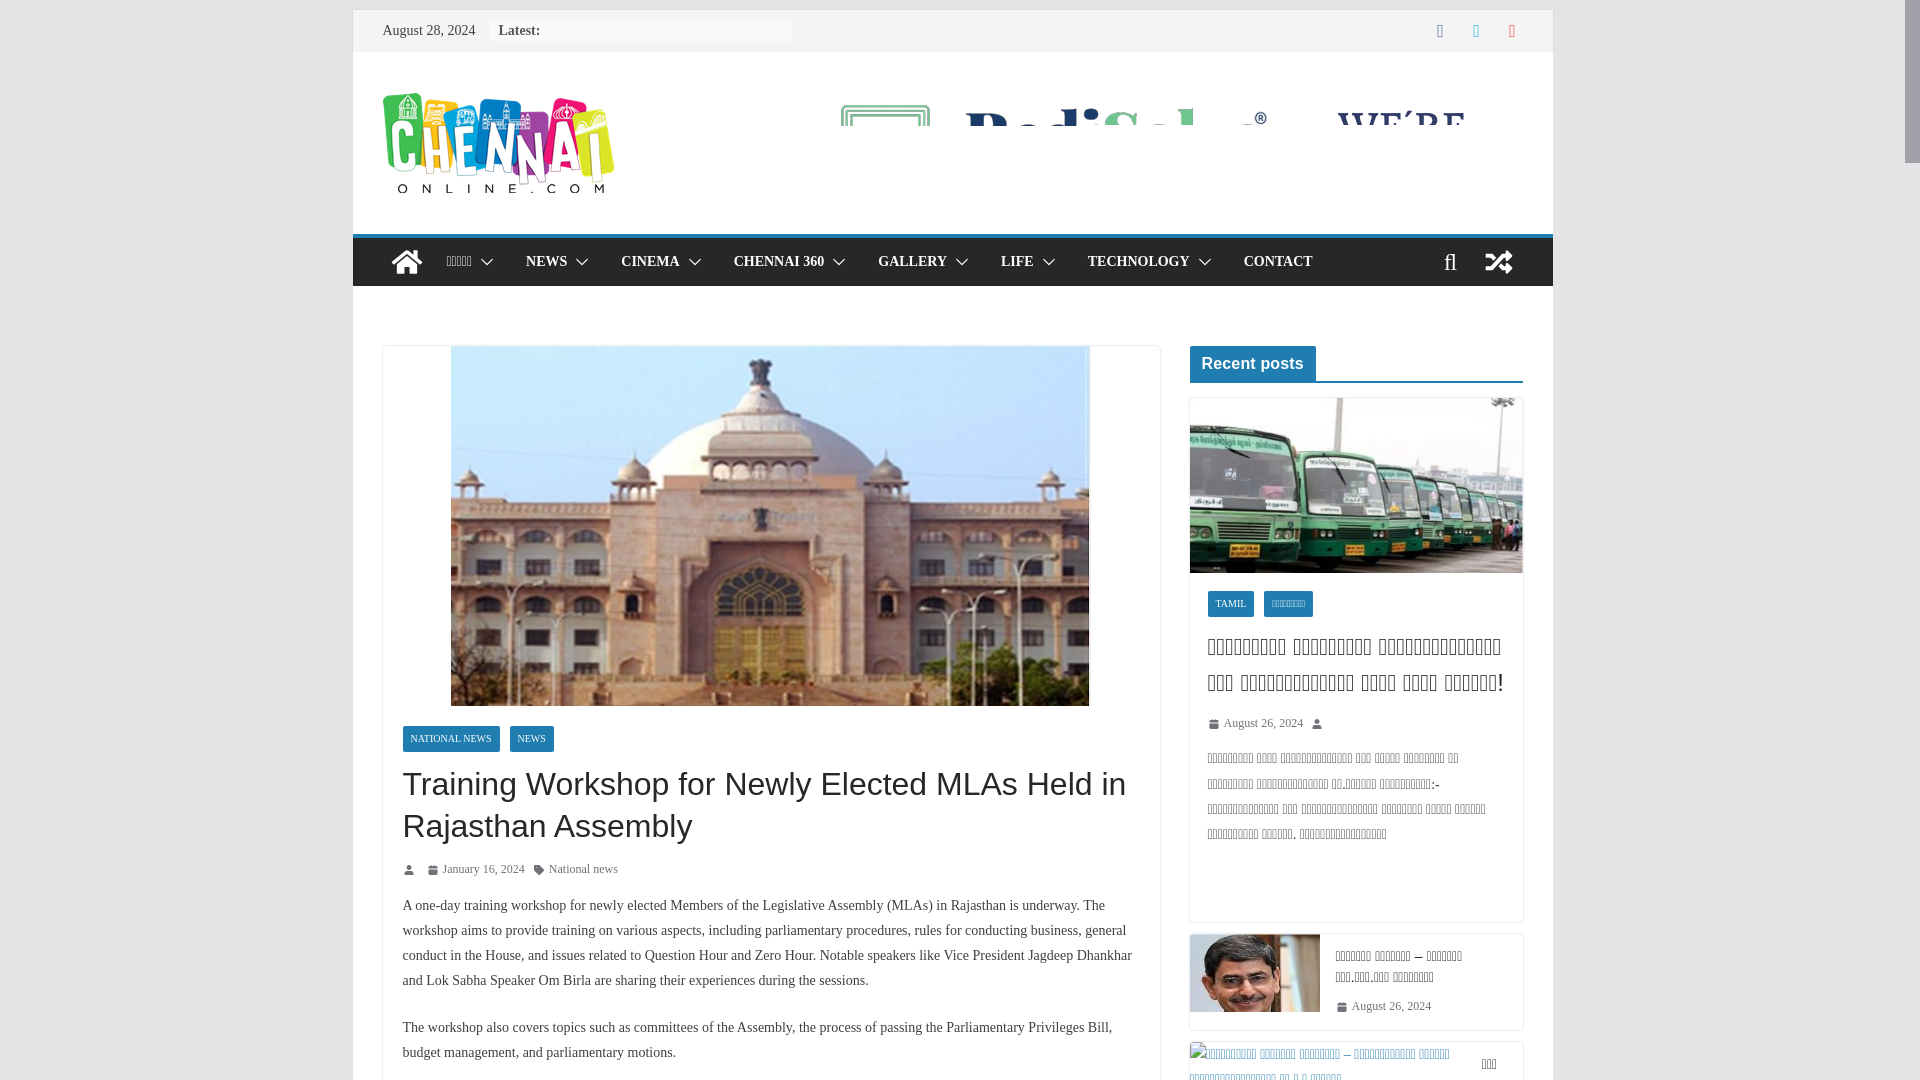 This screenshot has width=1920, height=1080. Describe the element at coordinates (779, 262) in the screenshot. I see `CHENNAI 360` at that location.